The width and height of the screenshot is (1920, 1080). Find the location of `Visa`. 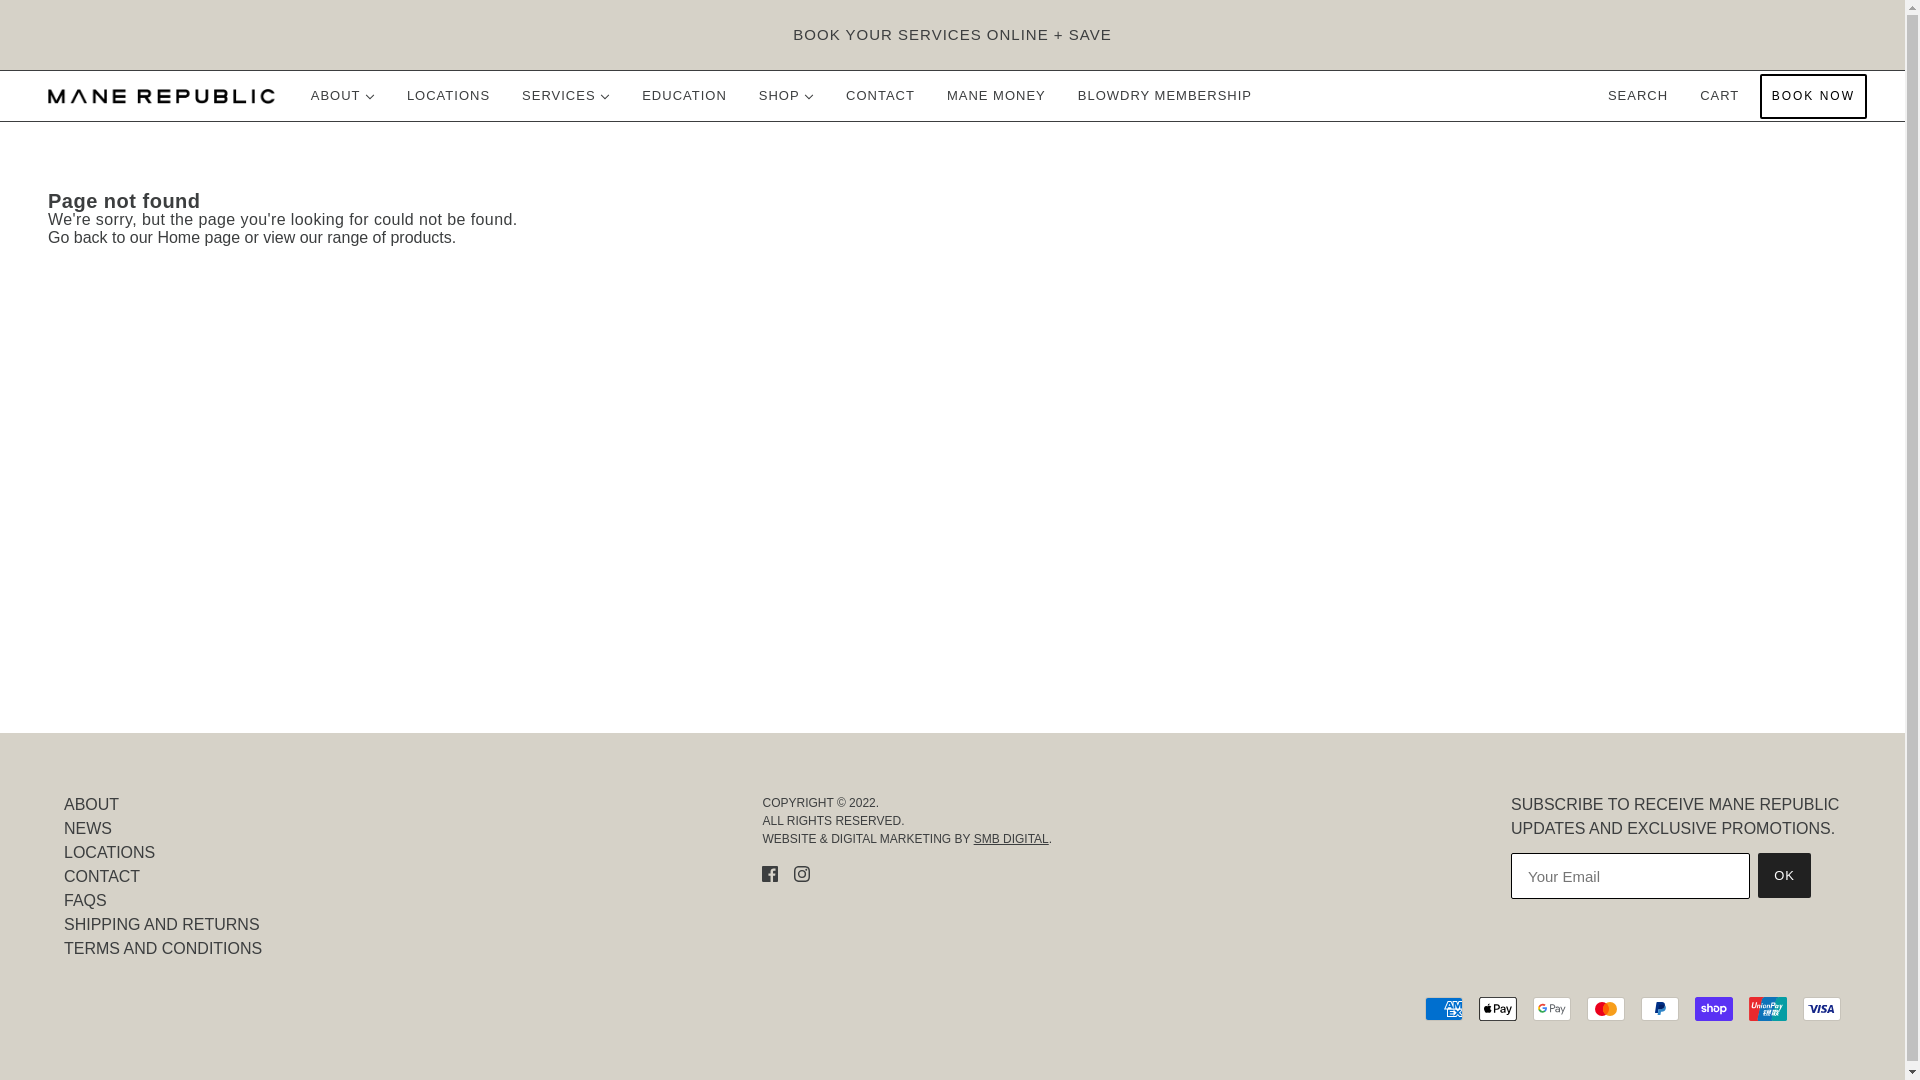

Visa is located at coordinates (1822, 1008).